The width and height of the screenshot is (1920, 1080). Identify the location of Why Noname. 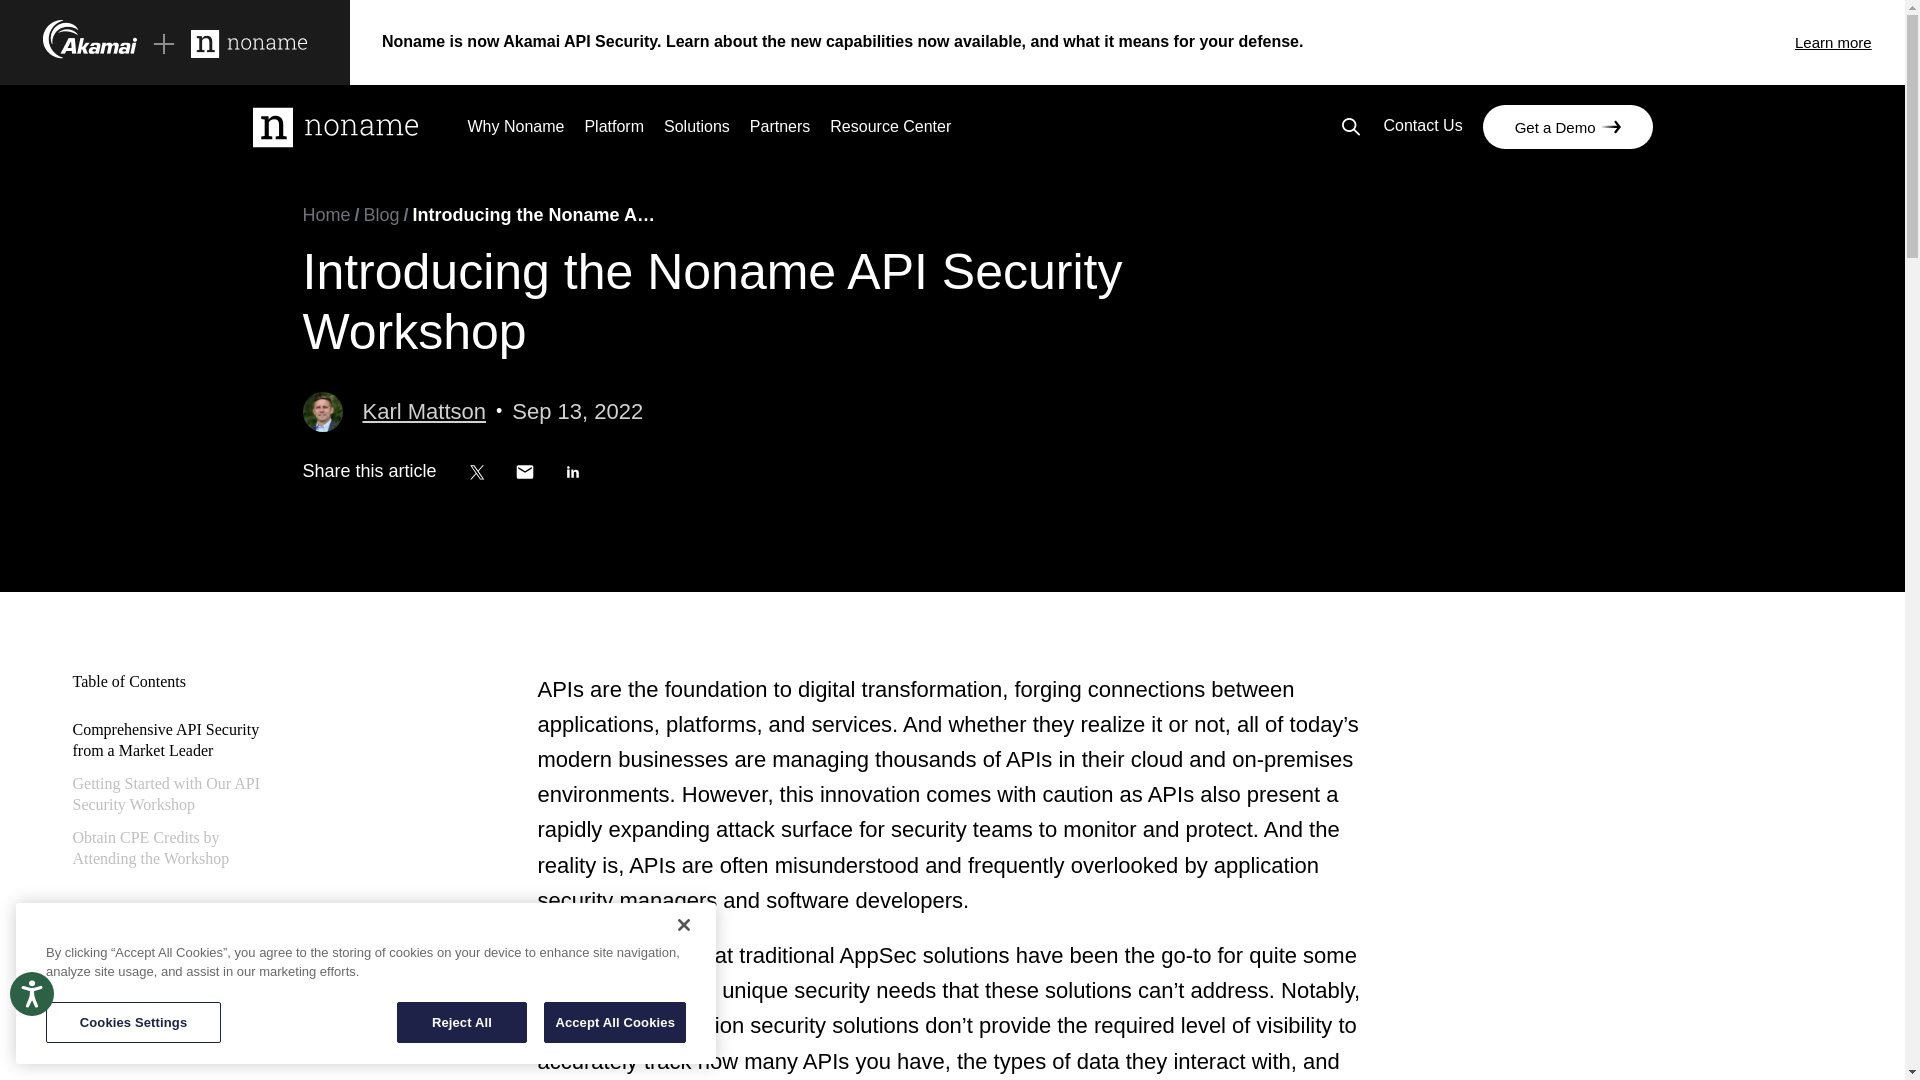
(516, 130).